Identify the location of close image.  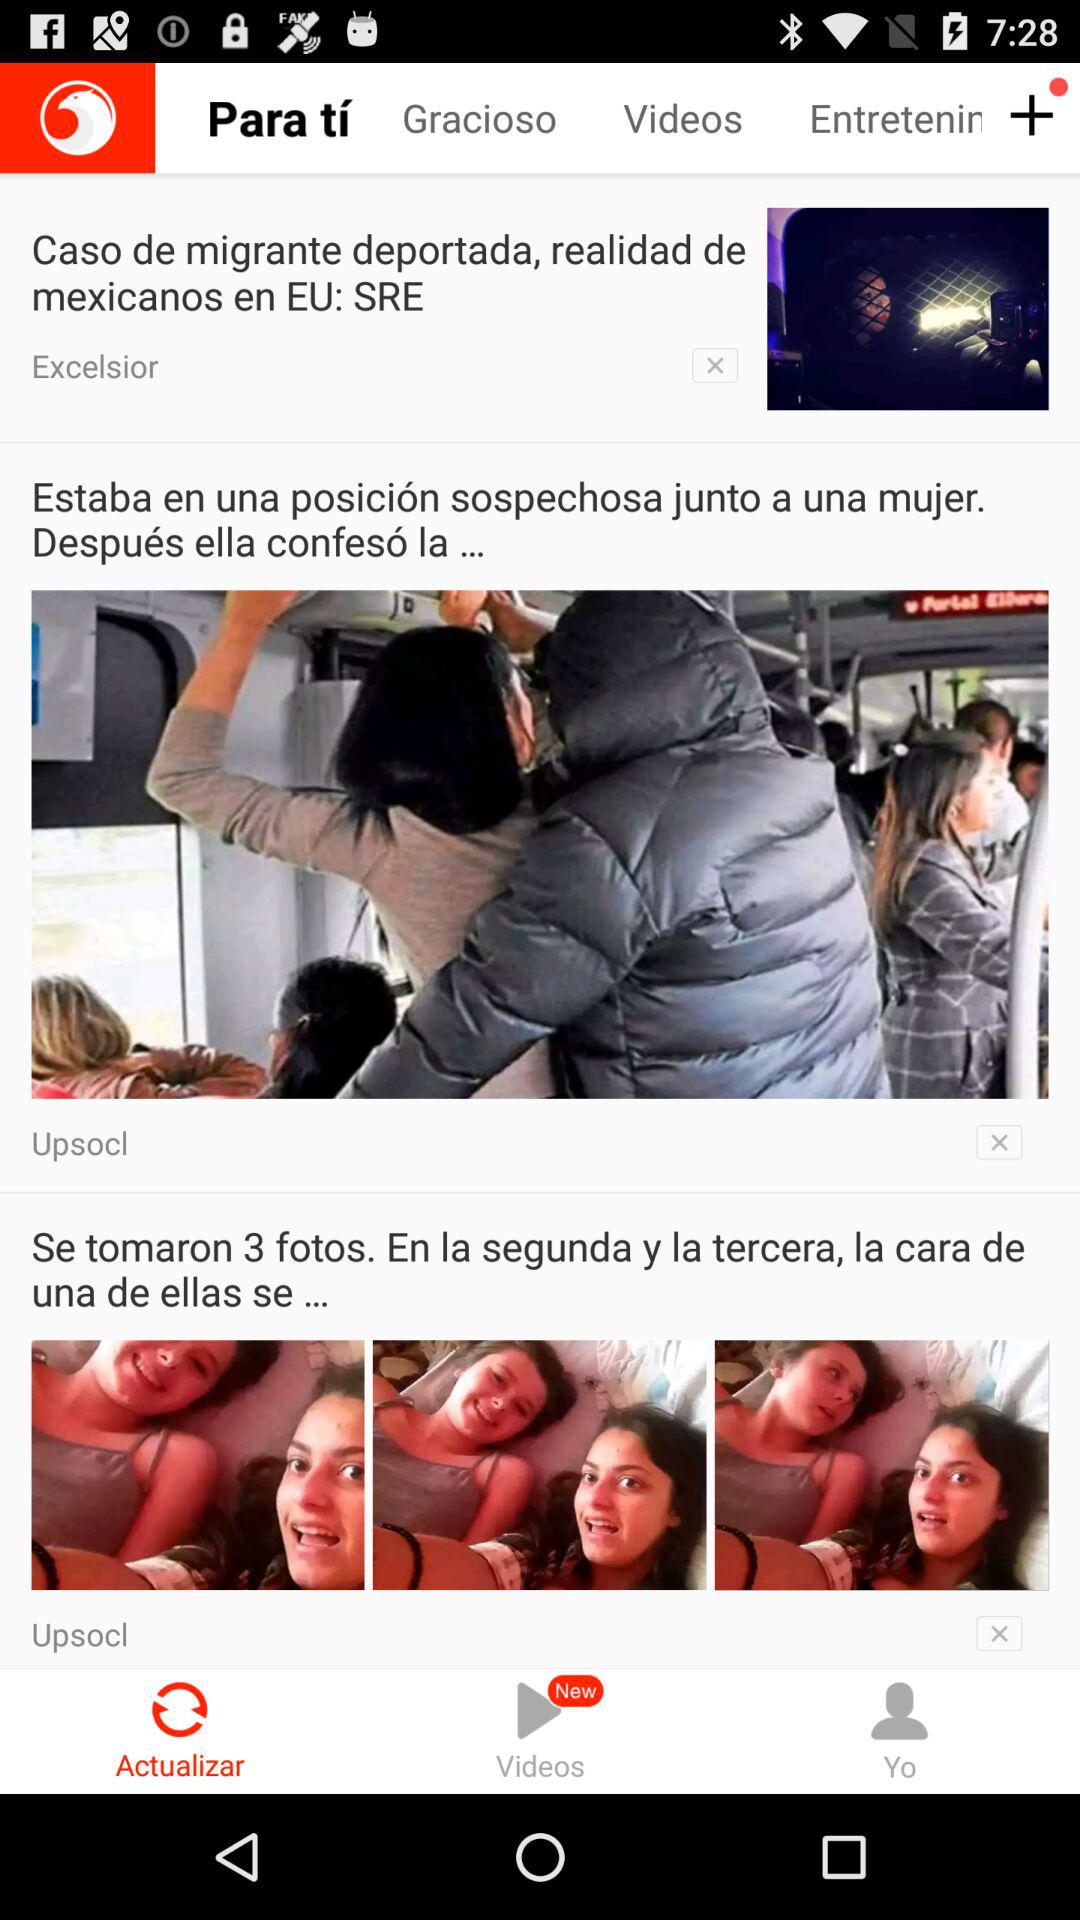
(1006, 1142).